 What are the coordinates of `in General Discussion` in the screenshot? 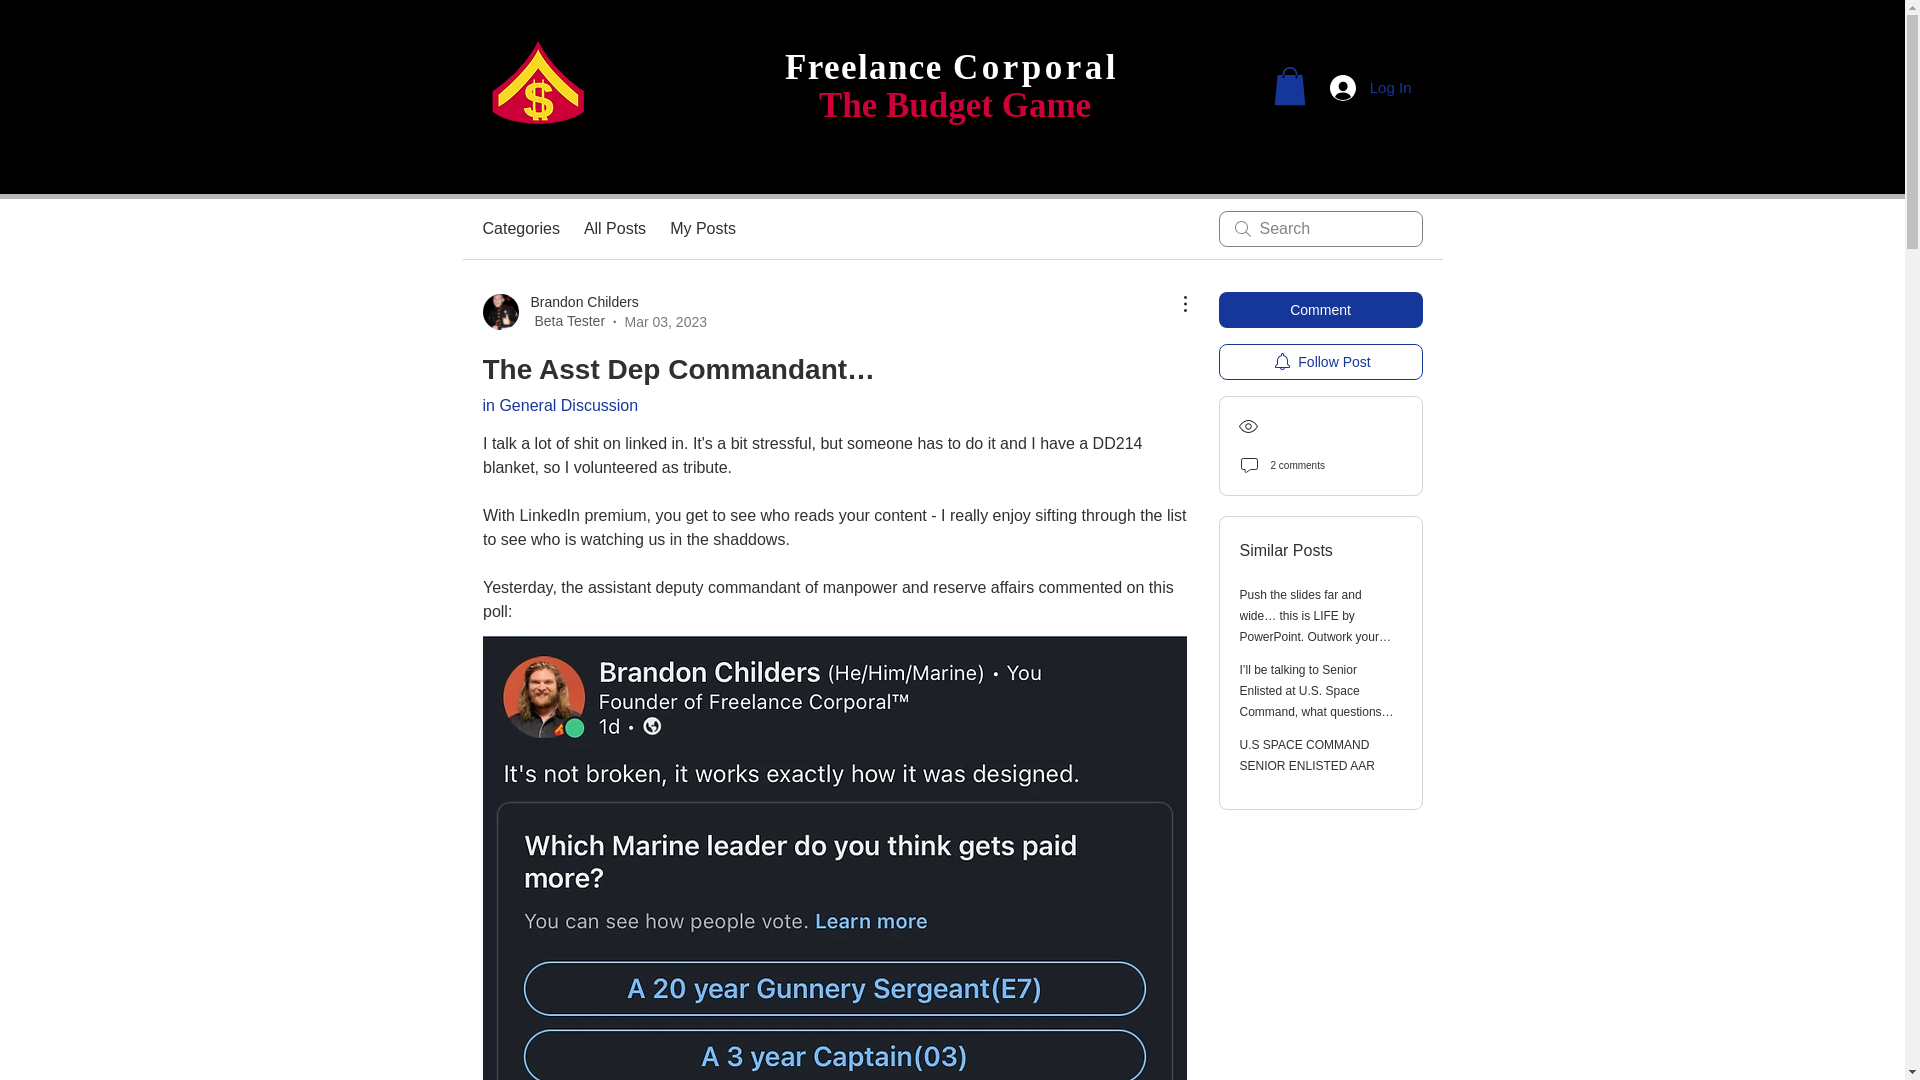 It's located at (559, 405).